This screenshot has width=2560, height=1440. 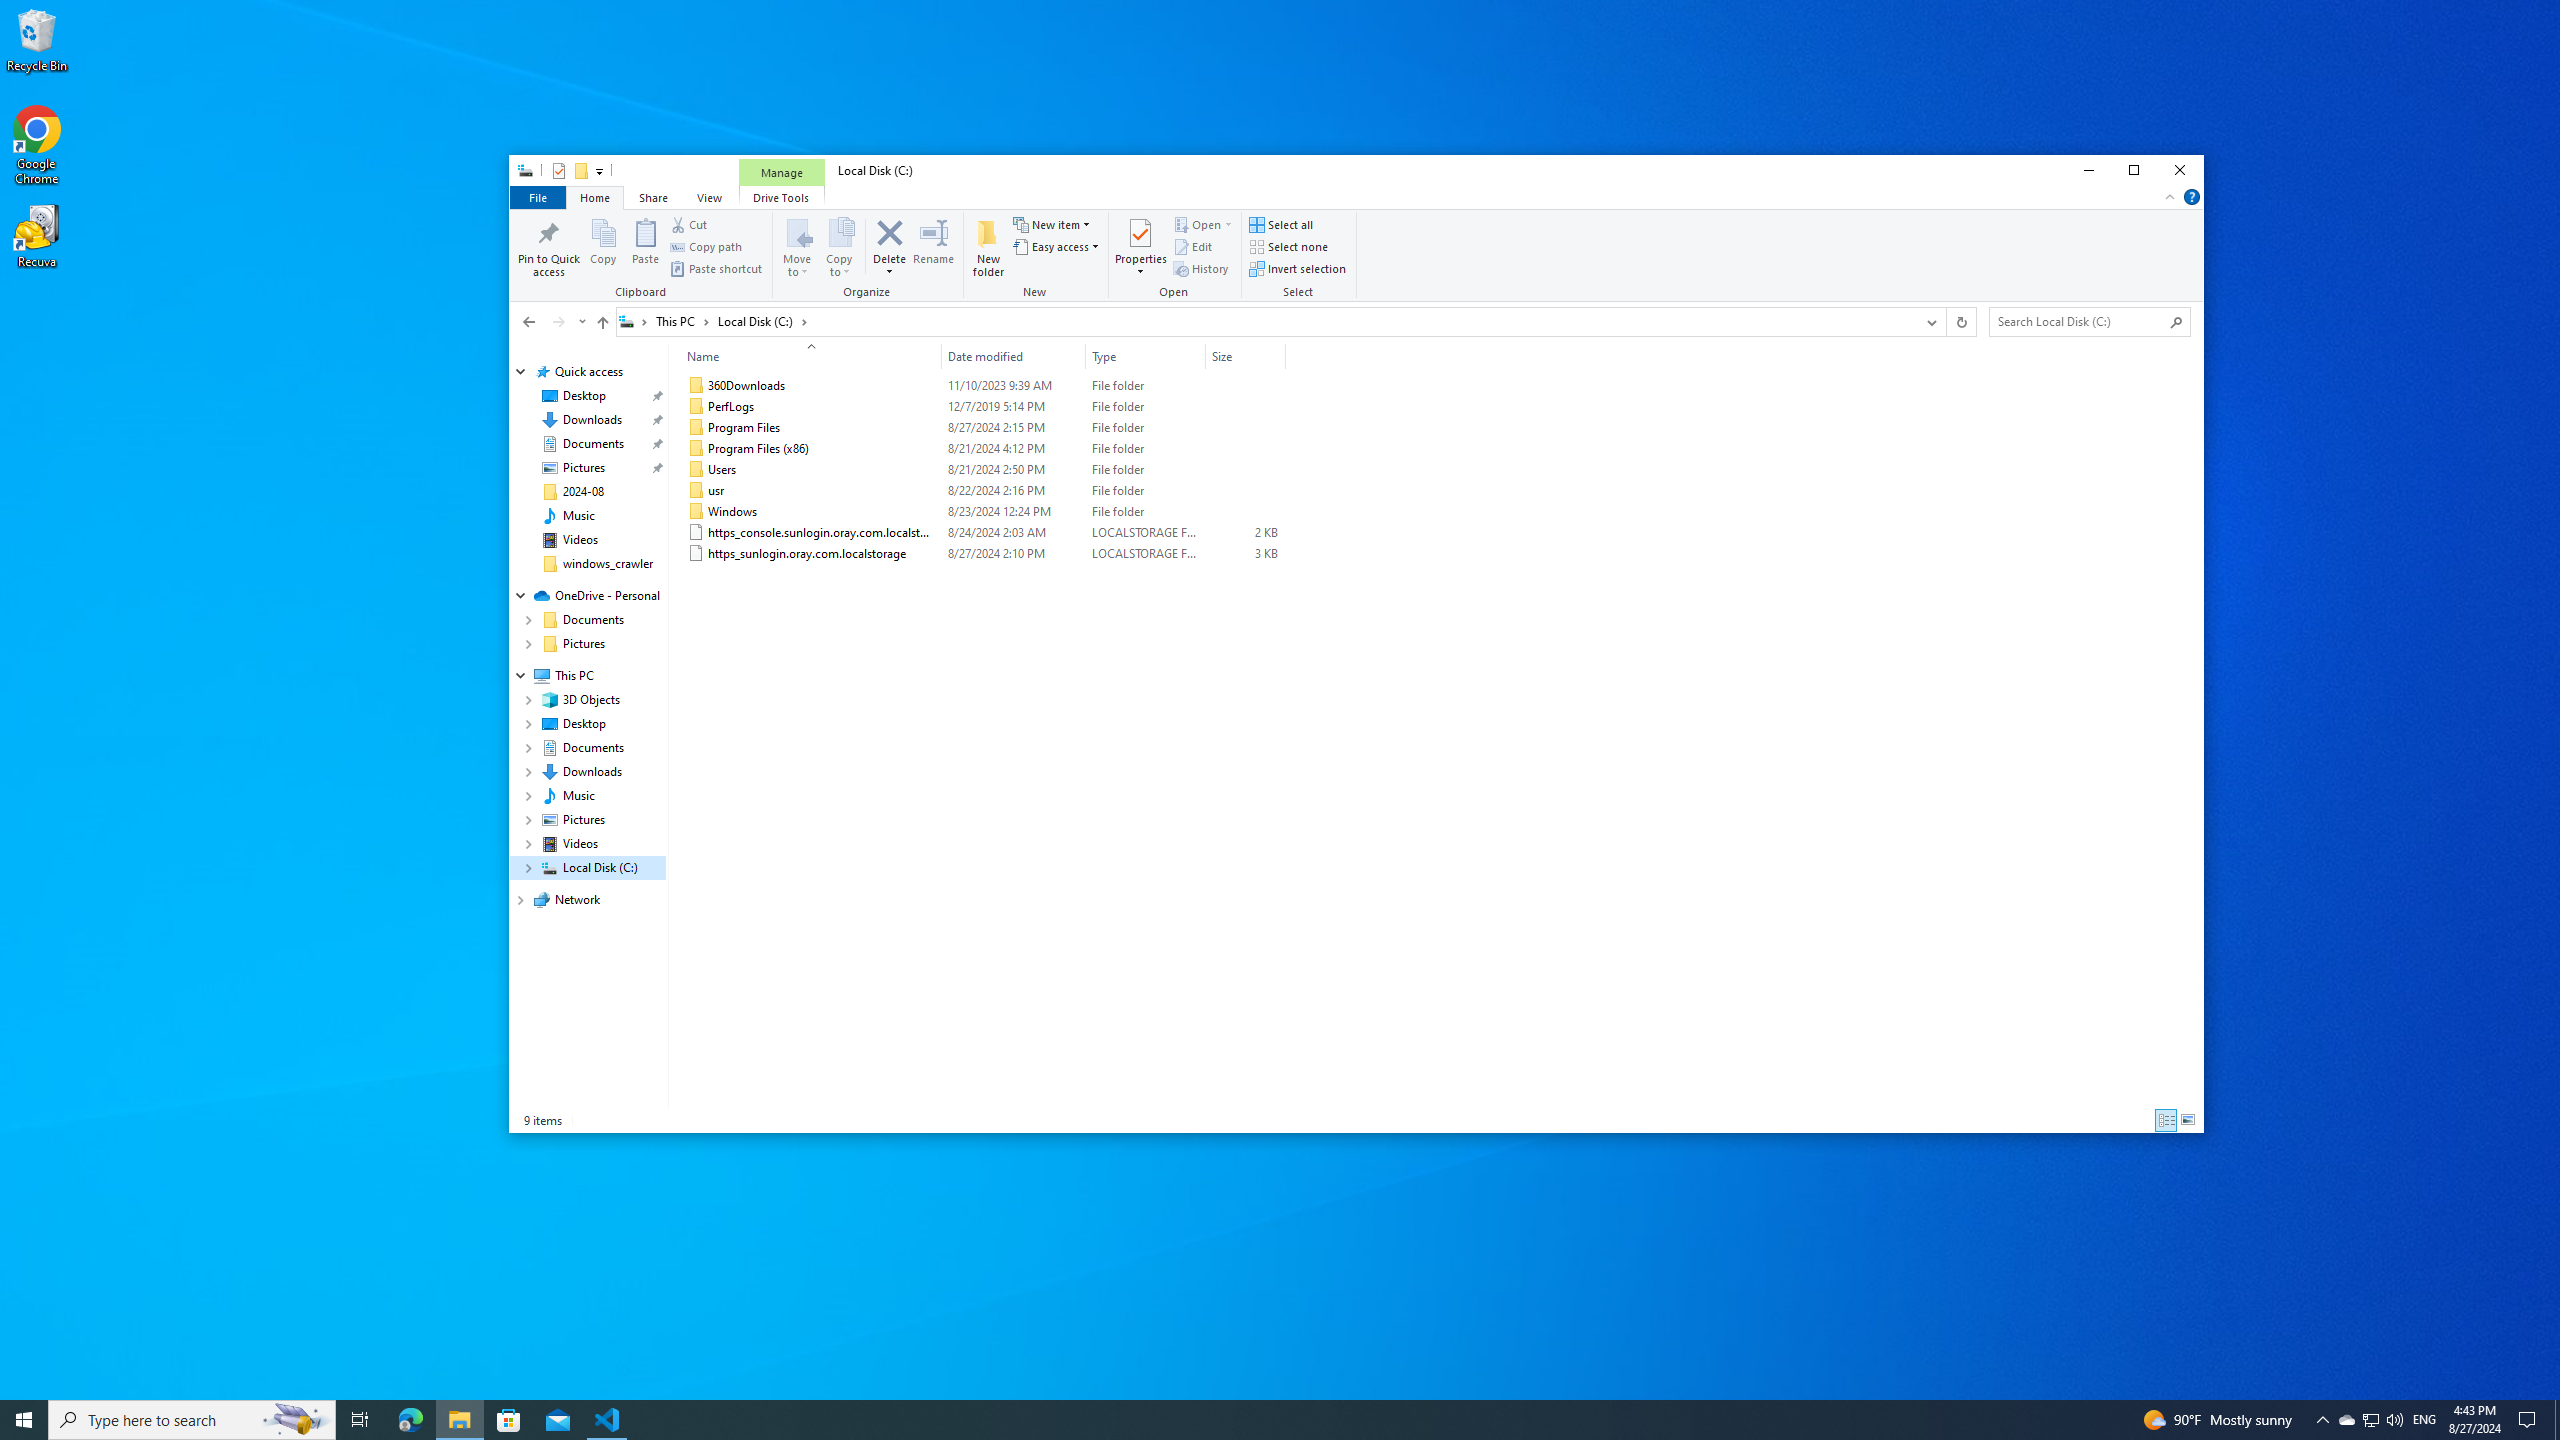 I want to click on Microsoft Store, so click(x=509, y=1420).